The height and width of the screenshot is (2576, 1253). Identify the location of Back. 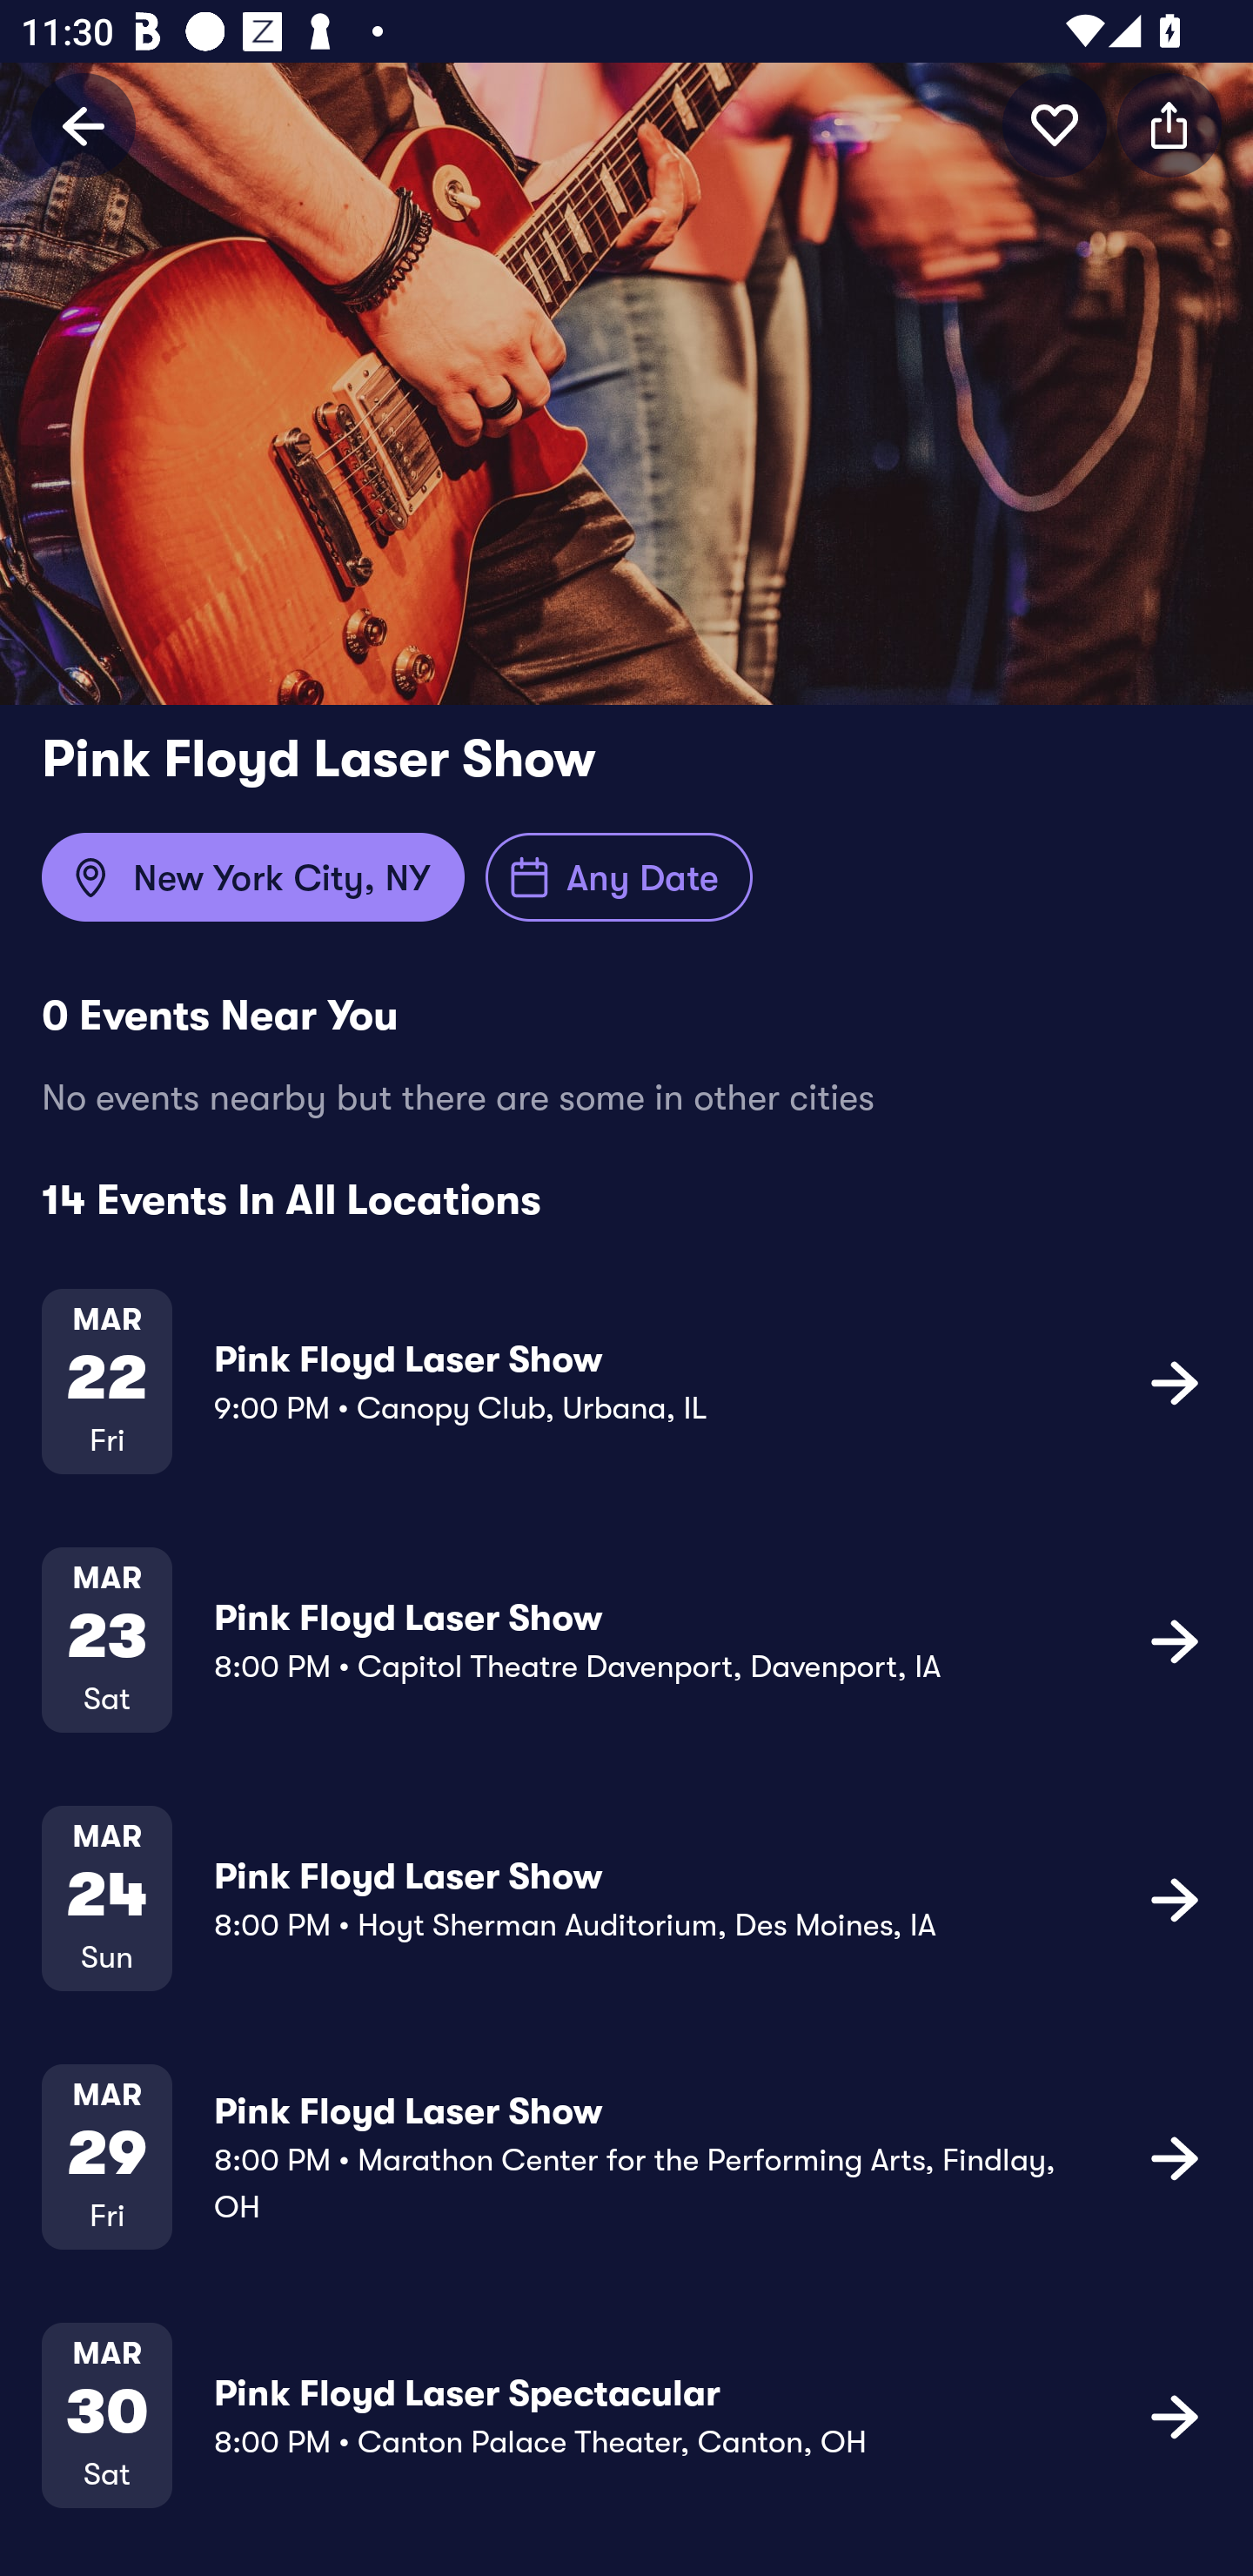
(84, 124).